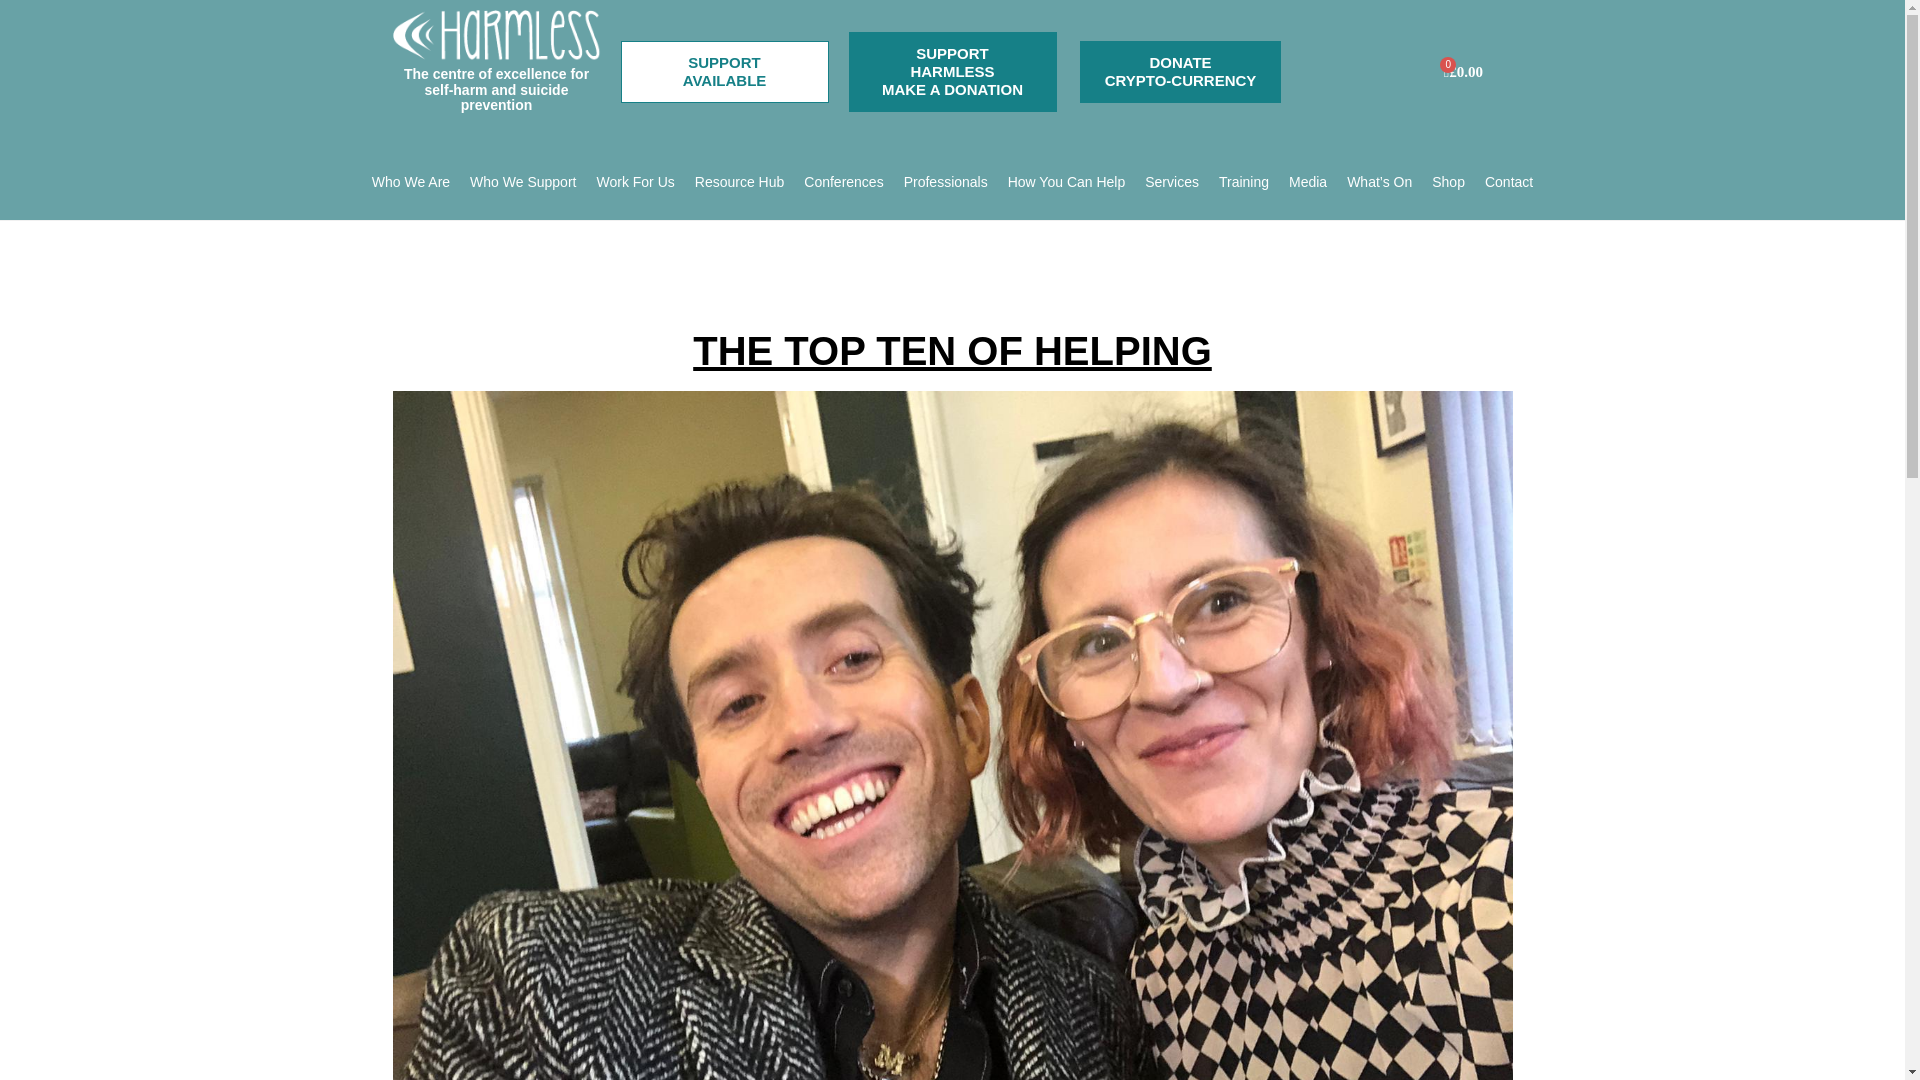 Image resolution: width=1920 pixels, height=1080 pixels. Describe the element at coordinates (724, 72) in the screenshot. I see `Professionals` at that location.